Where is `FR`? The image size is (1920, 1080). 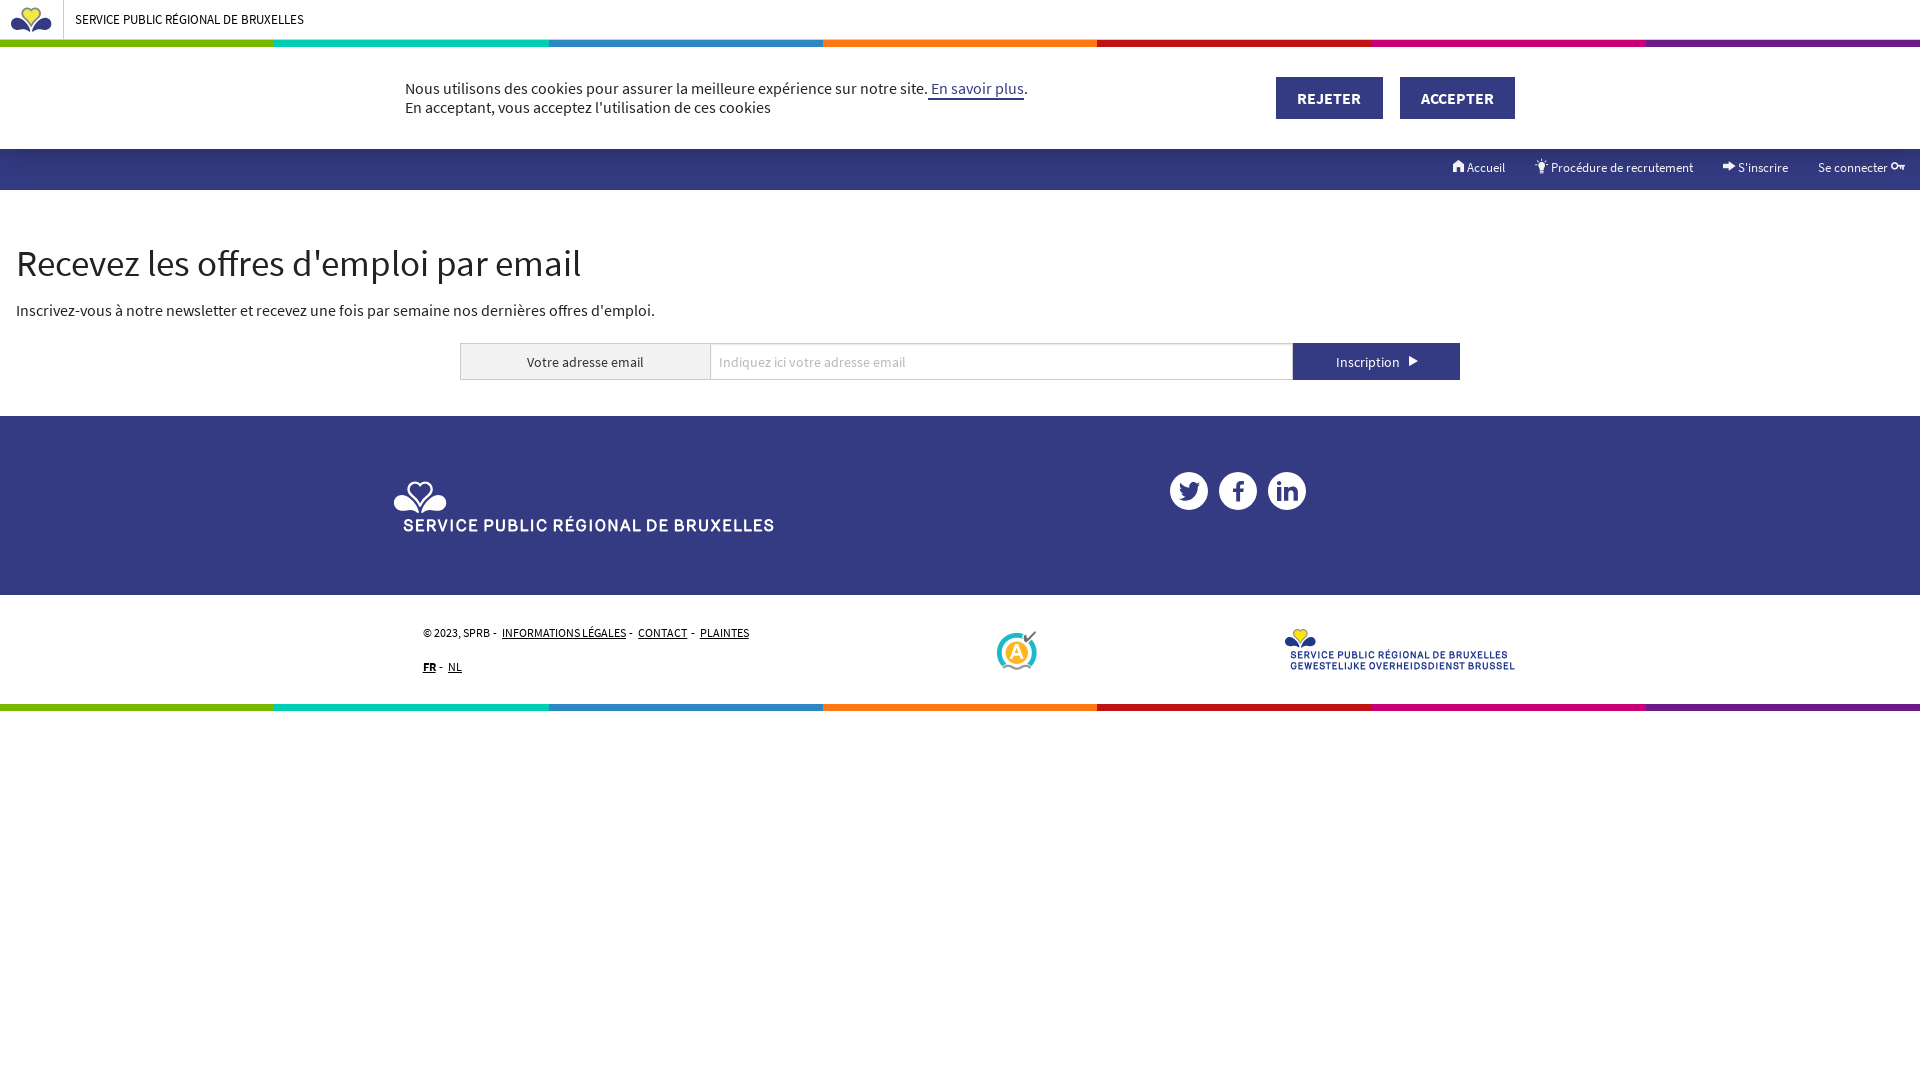 FR is located at coordinates (430, 667).